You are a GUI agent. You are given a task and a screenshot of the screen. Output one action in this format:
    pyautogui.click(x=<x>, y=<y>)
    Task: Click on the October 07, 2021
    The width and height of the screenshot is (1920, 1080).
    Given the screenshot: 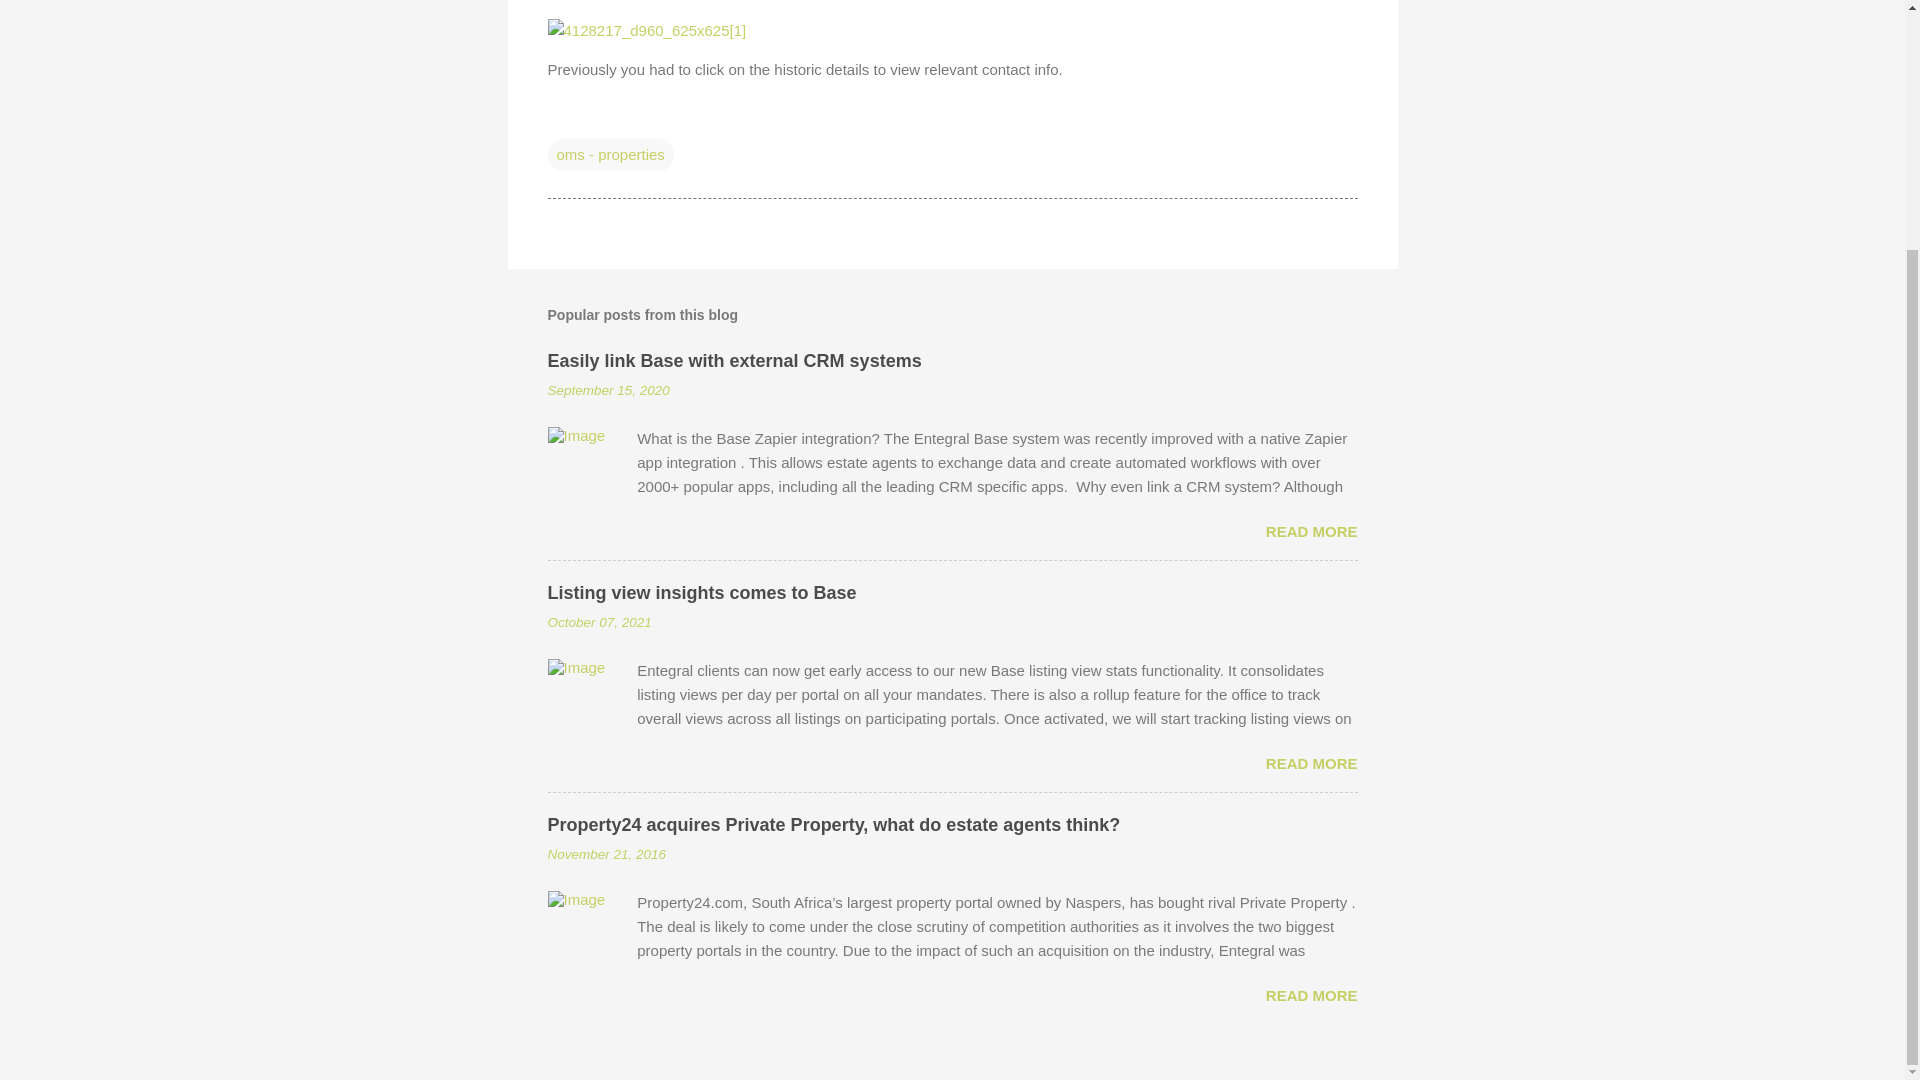 What is the action you would take?
    pyautogui.click(x=600, y=622)
    